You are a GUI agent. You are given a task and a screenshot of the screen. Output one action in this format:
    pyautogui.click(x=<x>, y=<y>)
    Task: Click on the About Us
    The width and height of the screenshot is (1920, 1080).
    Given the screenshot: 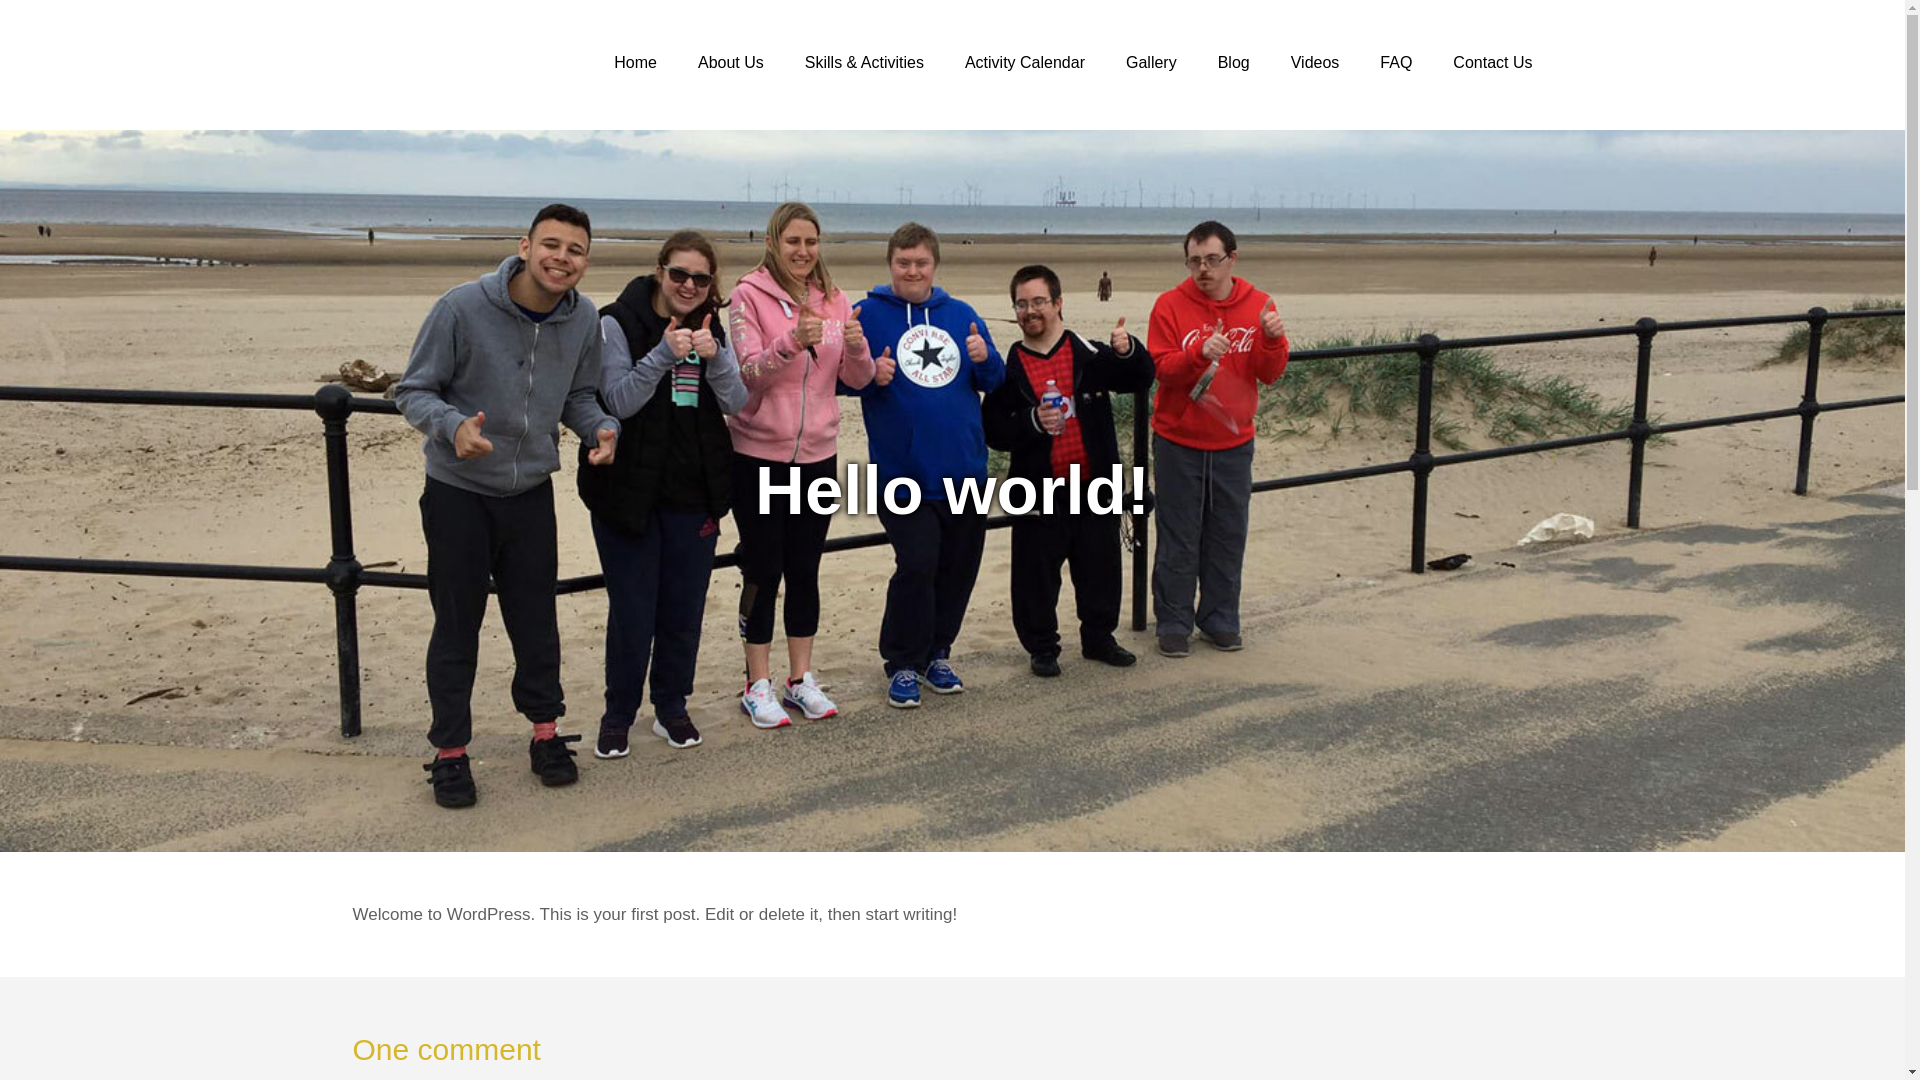 What is the action you would take?
    pyautogui.click(x=730, y=63)
    